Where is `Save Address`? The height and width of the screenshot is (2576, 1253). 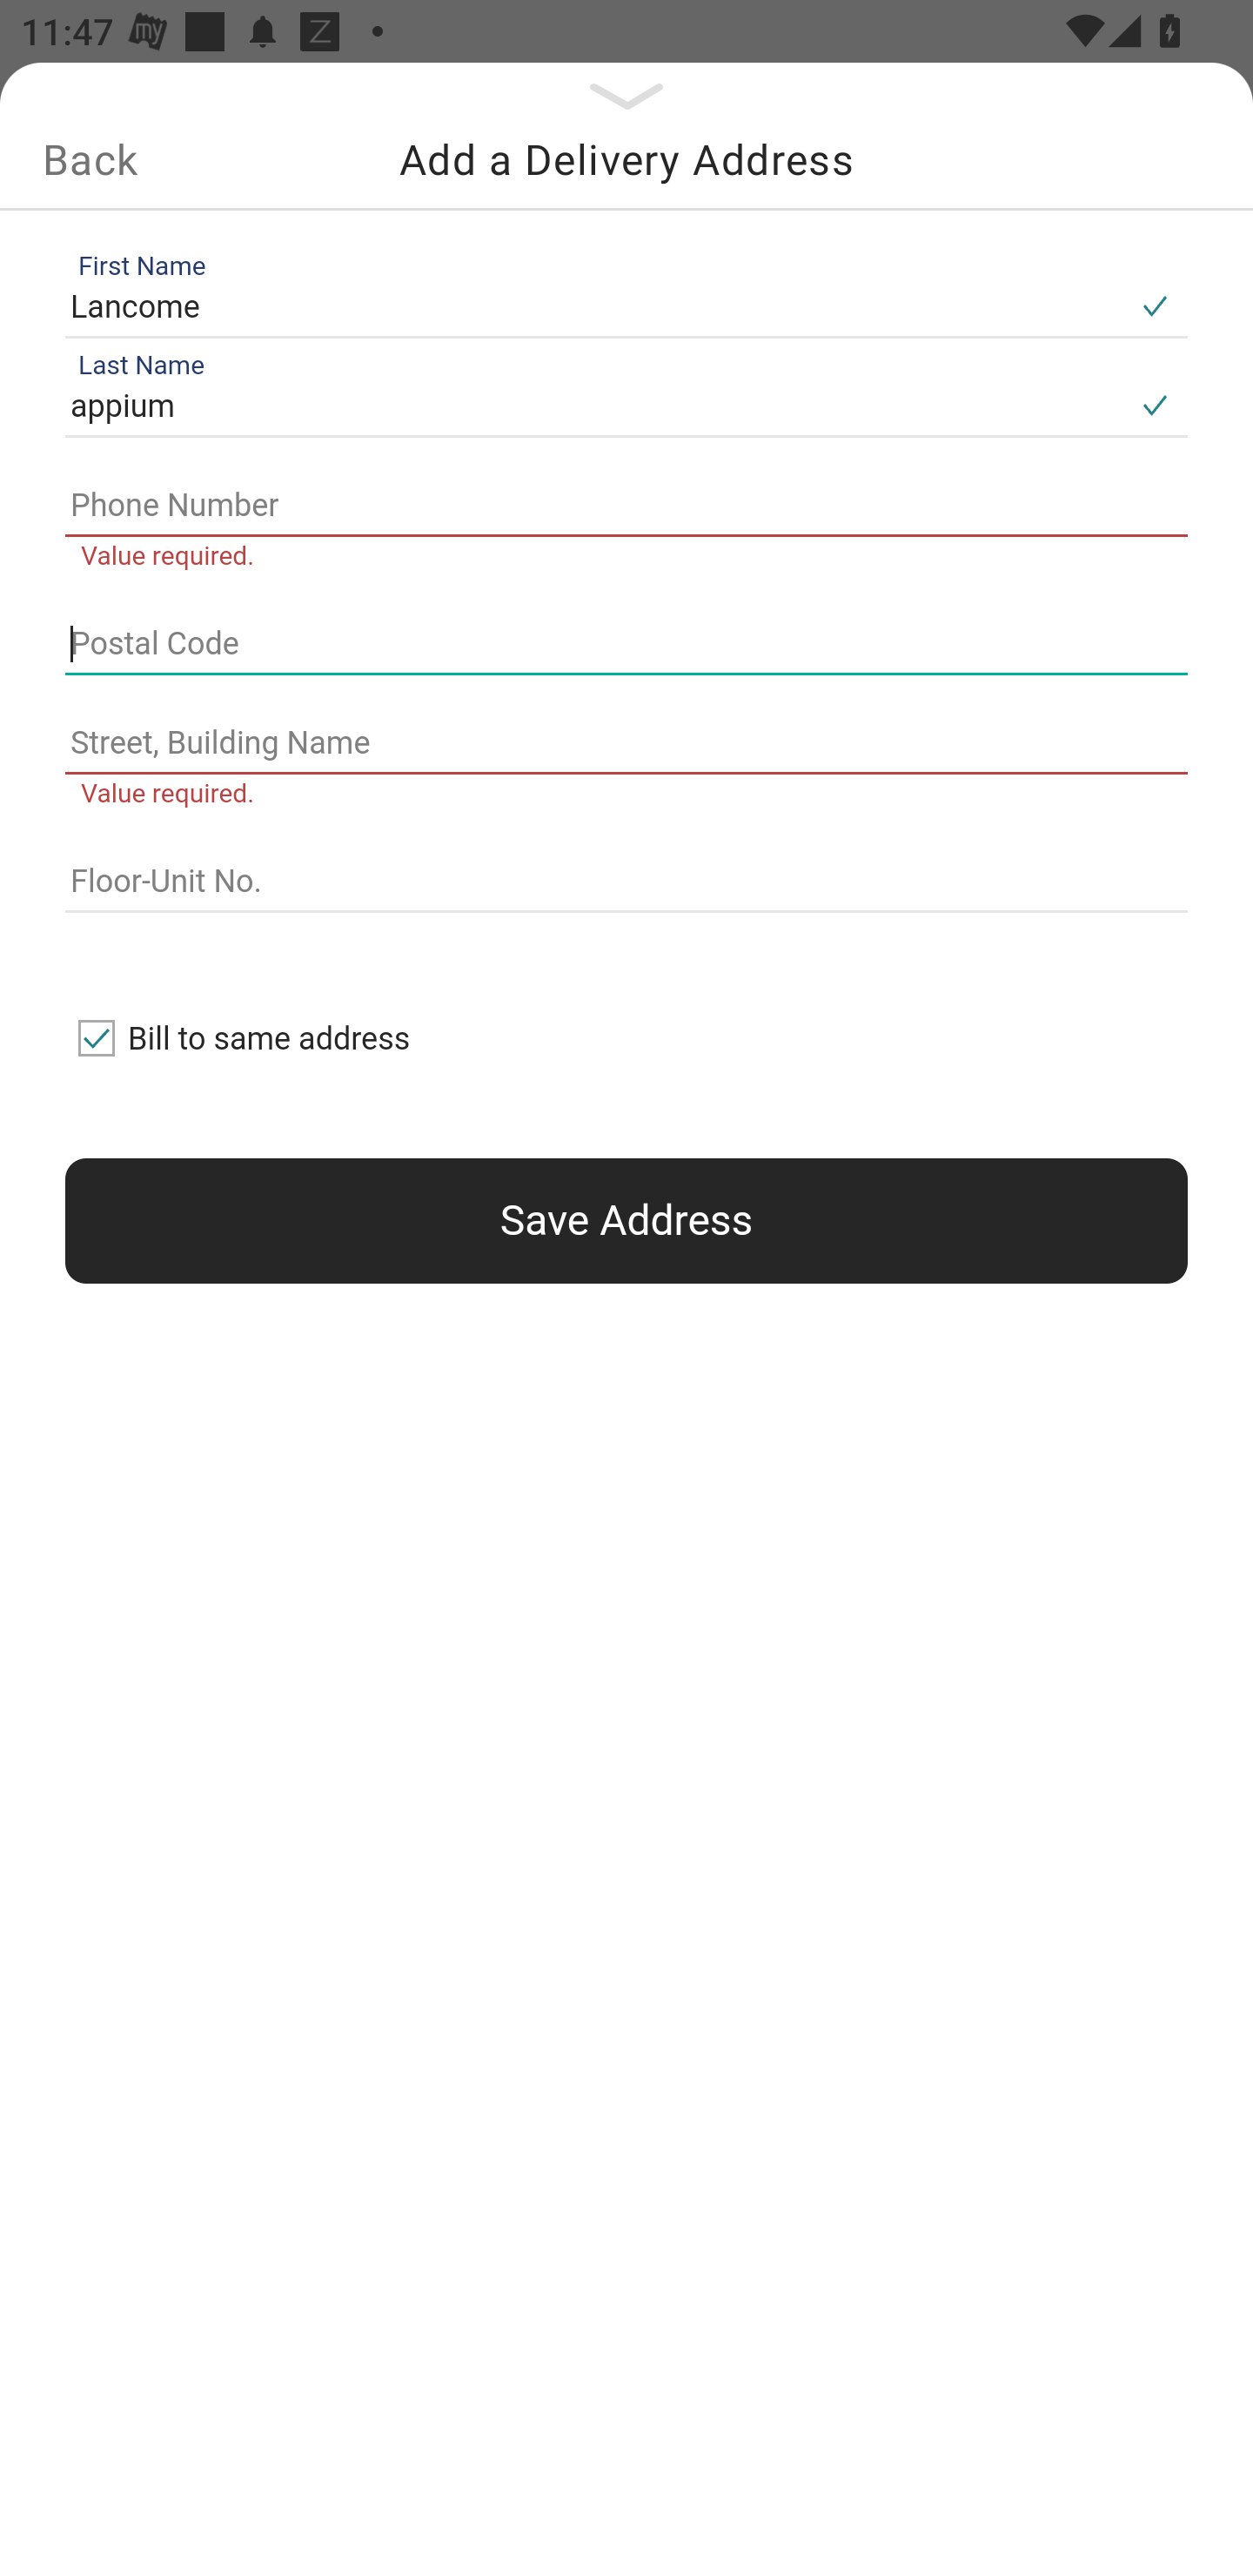
Save Address is located at coordinates (626, 1221).